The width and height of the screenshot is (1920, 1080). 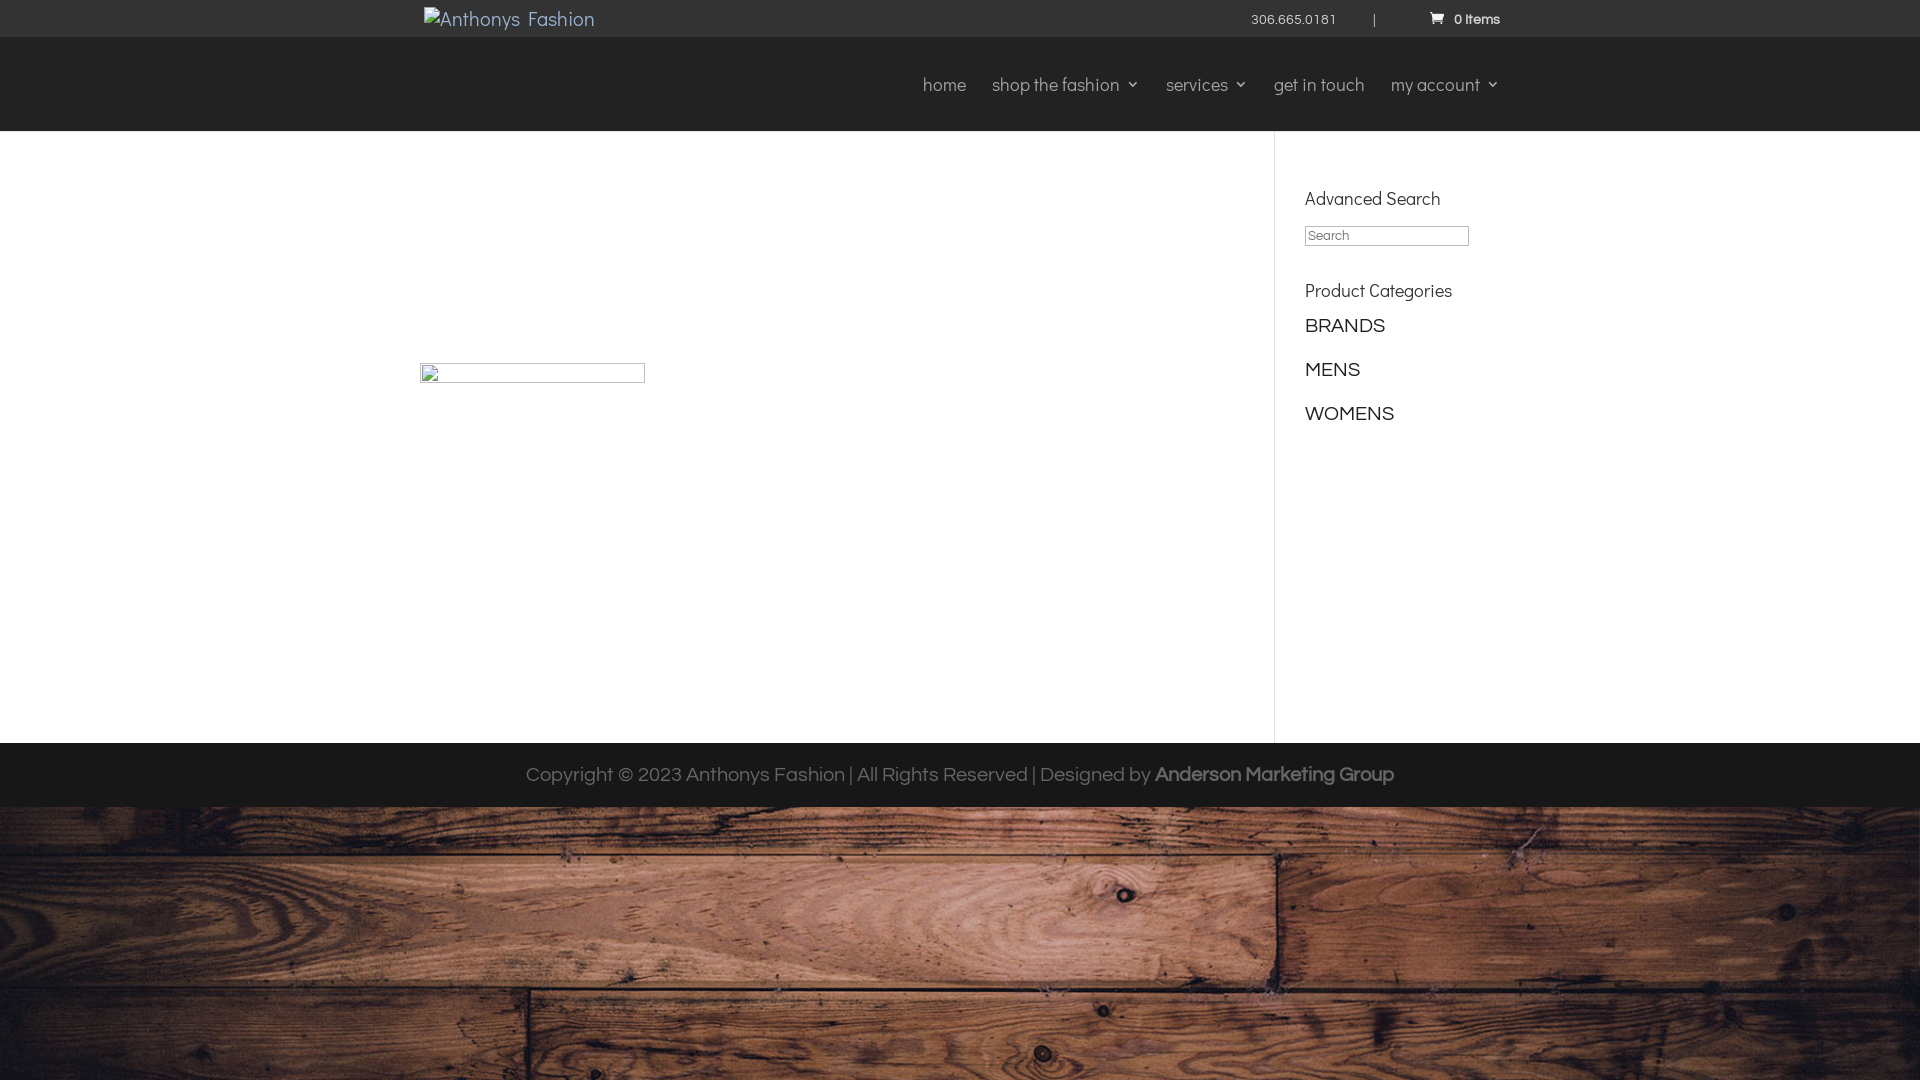 I want to click on MENS, so click(x=1332, y=370).